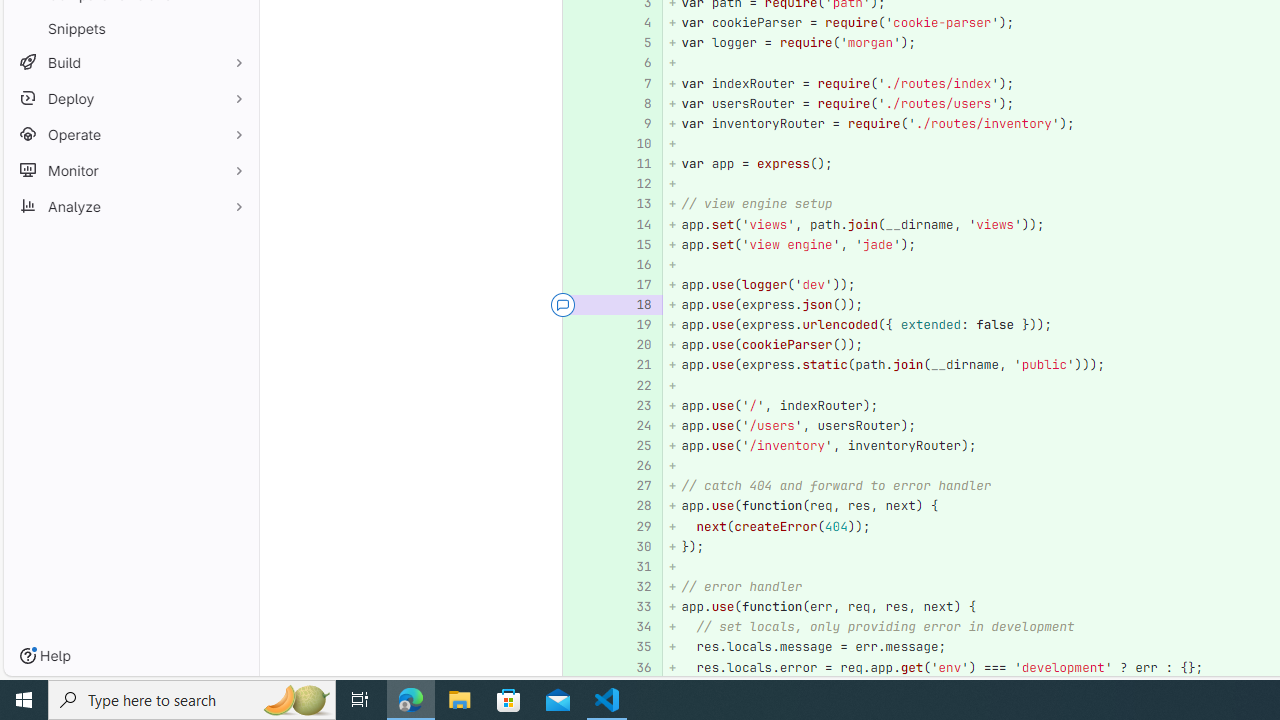  I want to click on 14, so click(637, 224).